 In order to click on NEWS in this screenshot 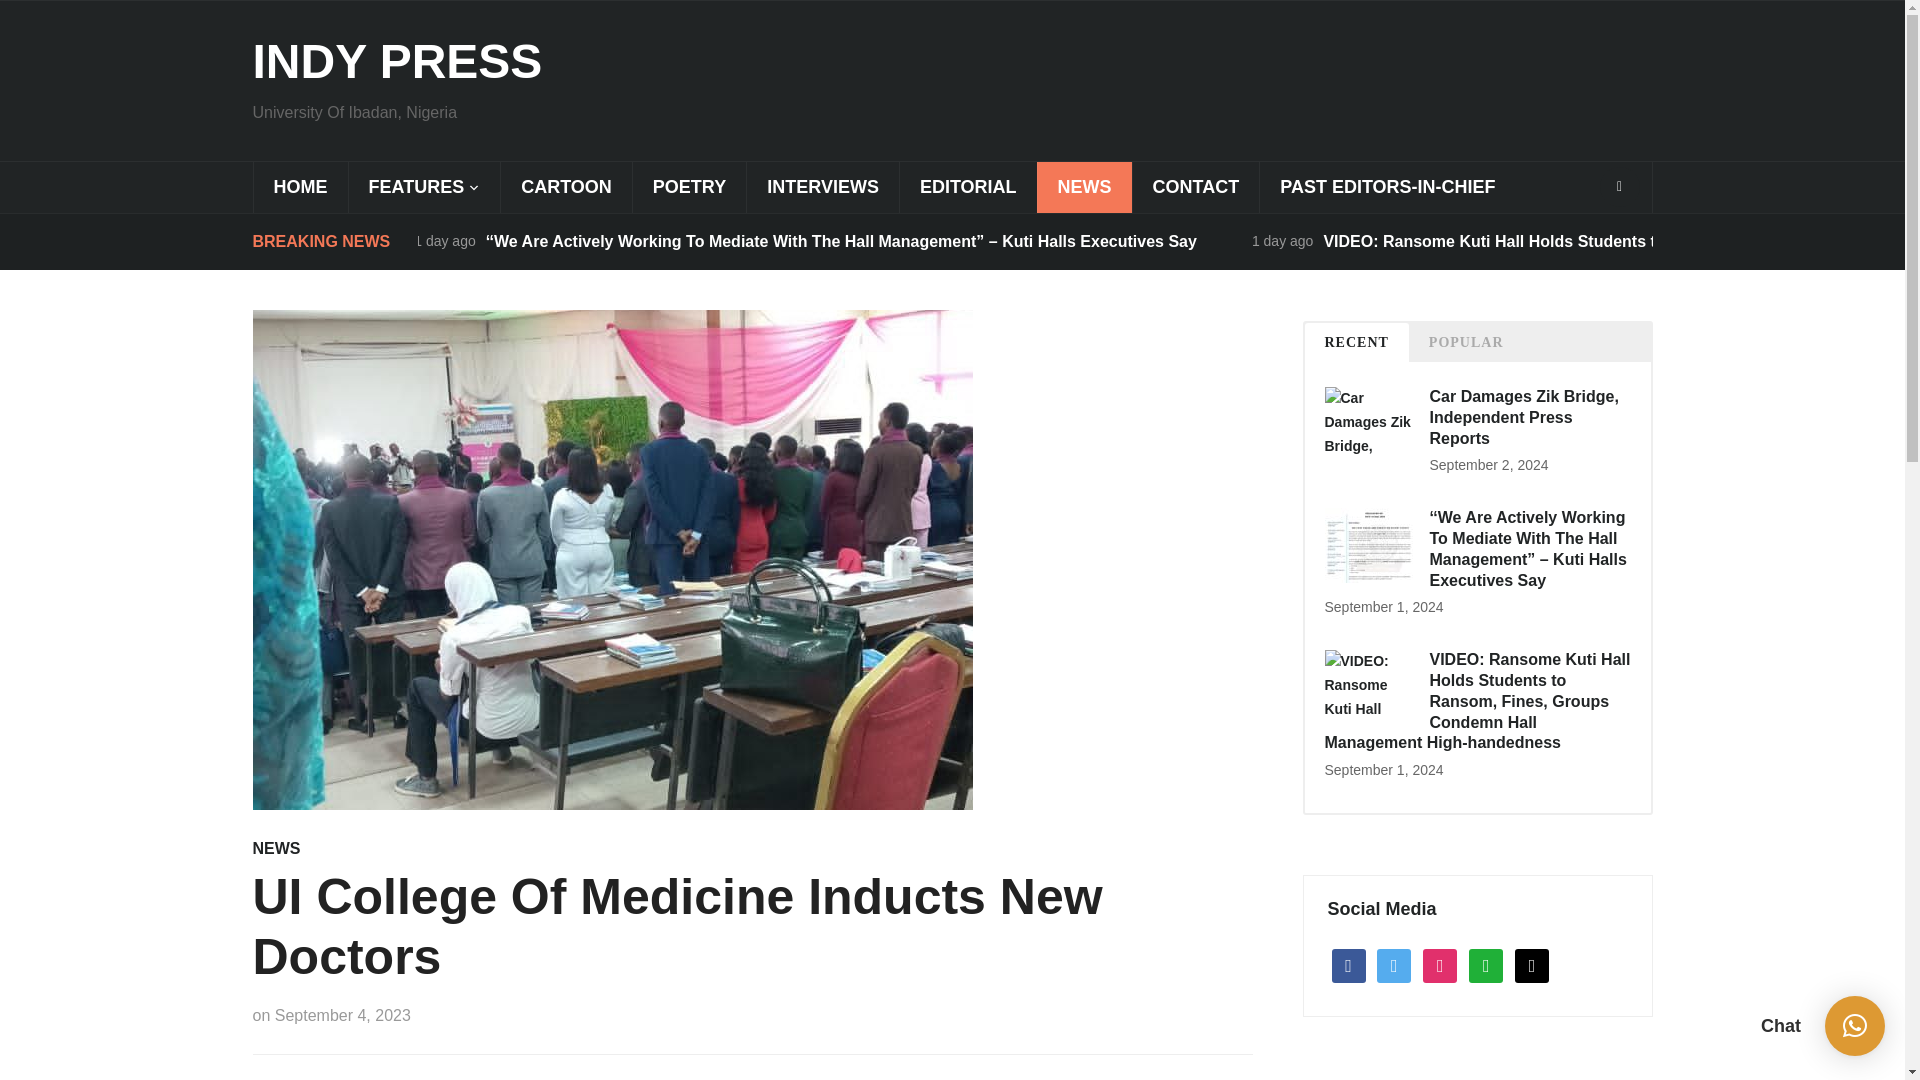, I will do `click(275, 848)`.